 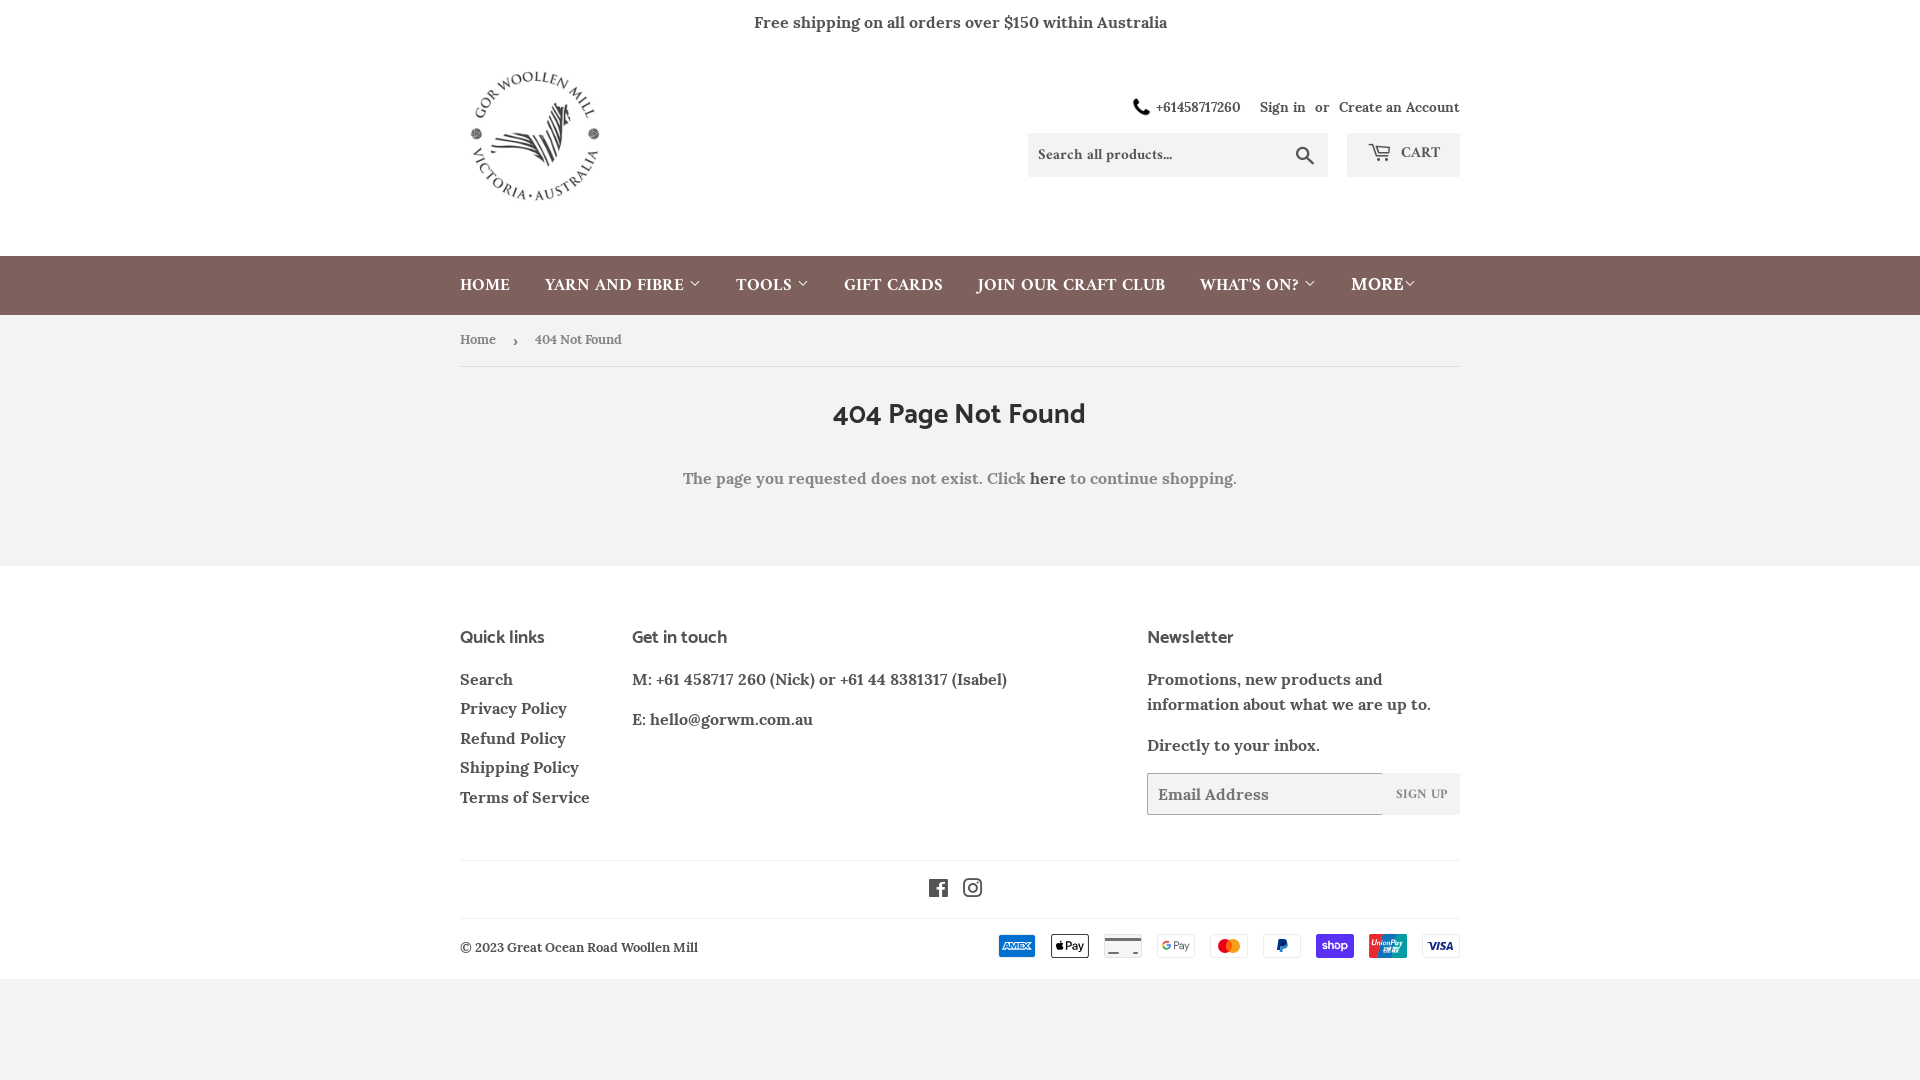 What do you see at coordinates (1258, 286) in the screenshot?
I see `WHAT'S ON?` at bounding box center [1258, 286].